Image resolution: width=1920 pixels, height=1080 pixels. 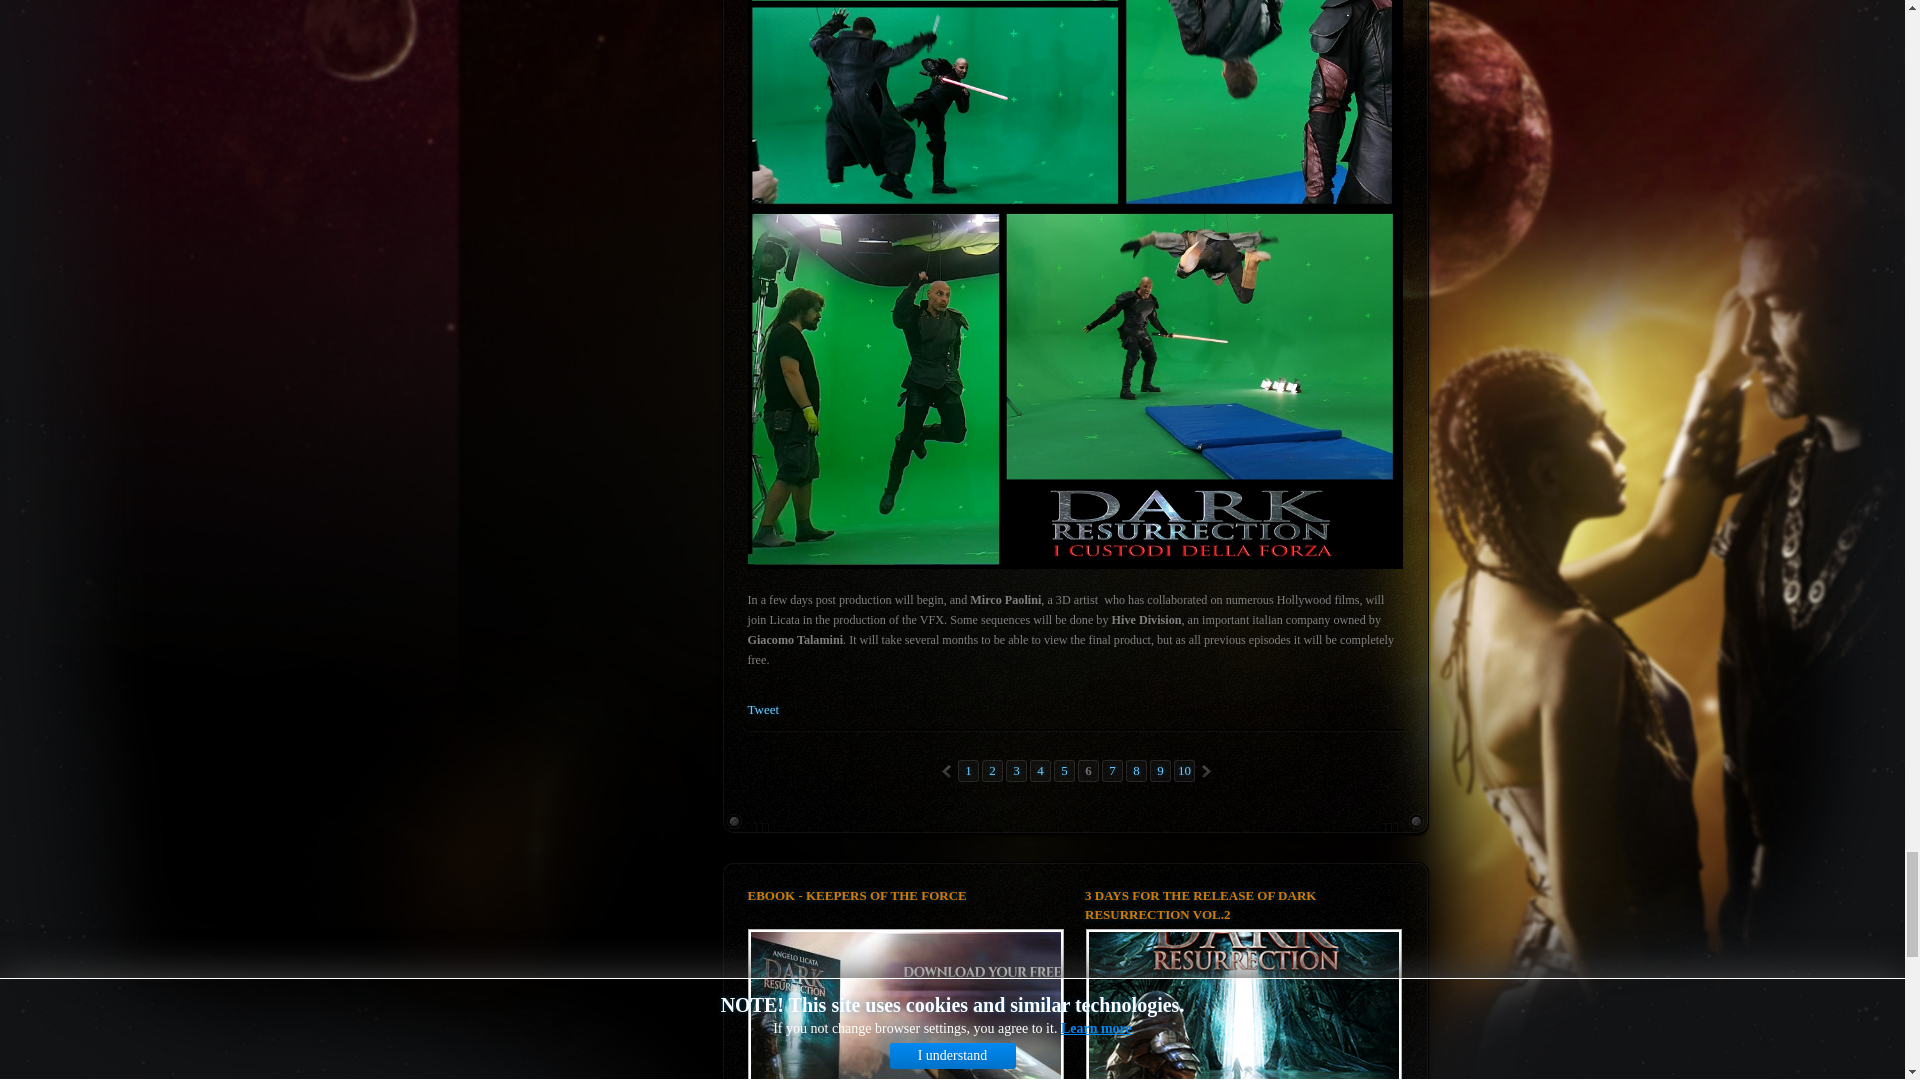 What do you see at coordinates (1112, 770) in the screenshot?
I see `7` at bounding box center [1112, 770].